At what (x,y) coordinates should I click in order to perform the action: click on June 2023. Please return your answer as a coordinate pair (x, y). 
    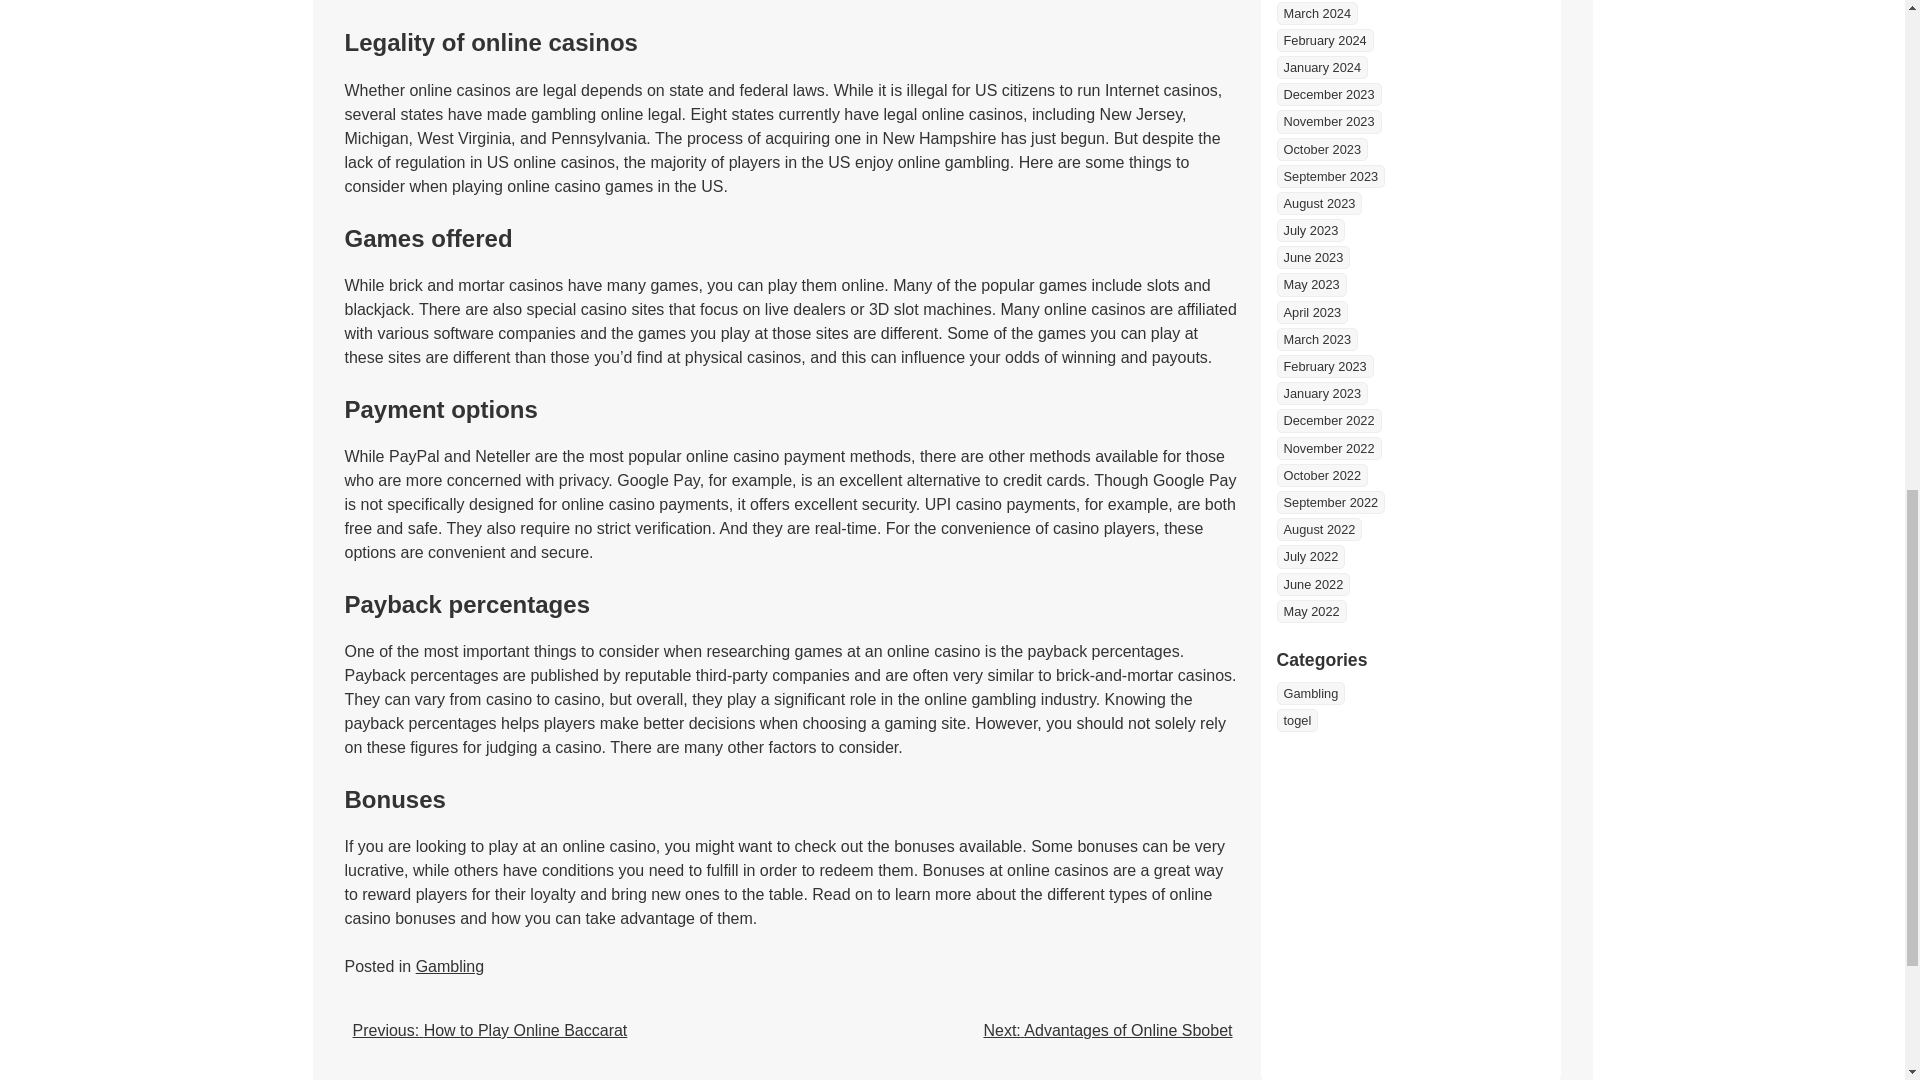
    Looking at the image, I should click on (1312, 257).